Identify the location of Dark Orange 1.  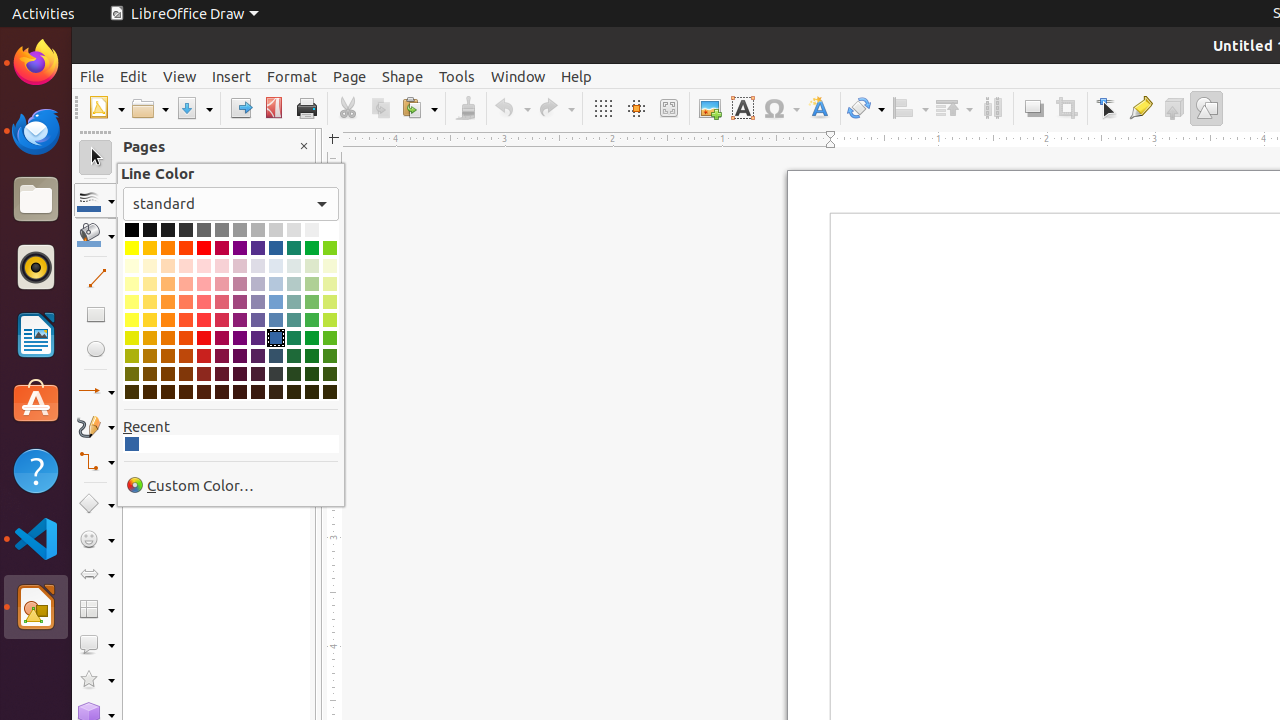
(168, 338).